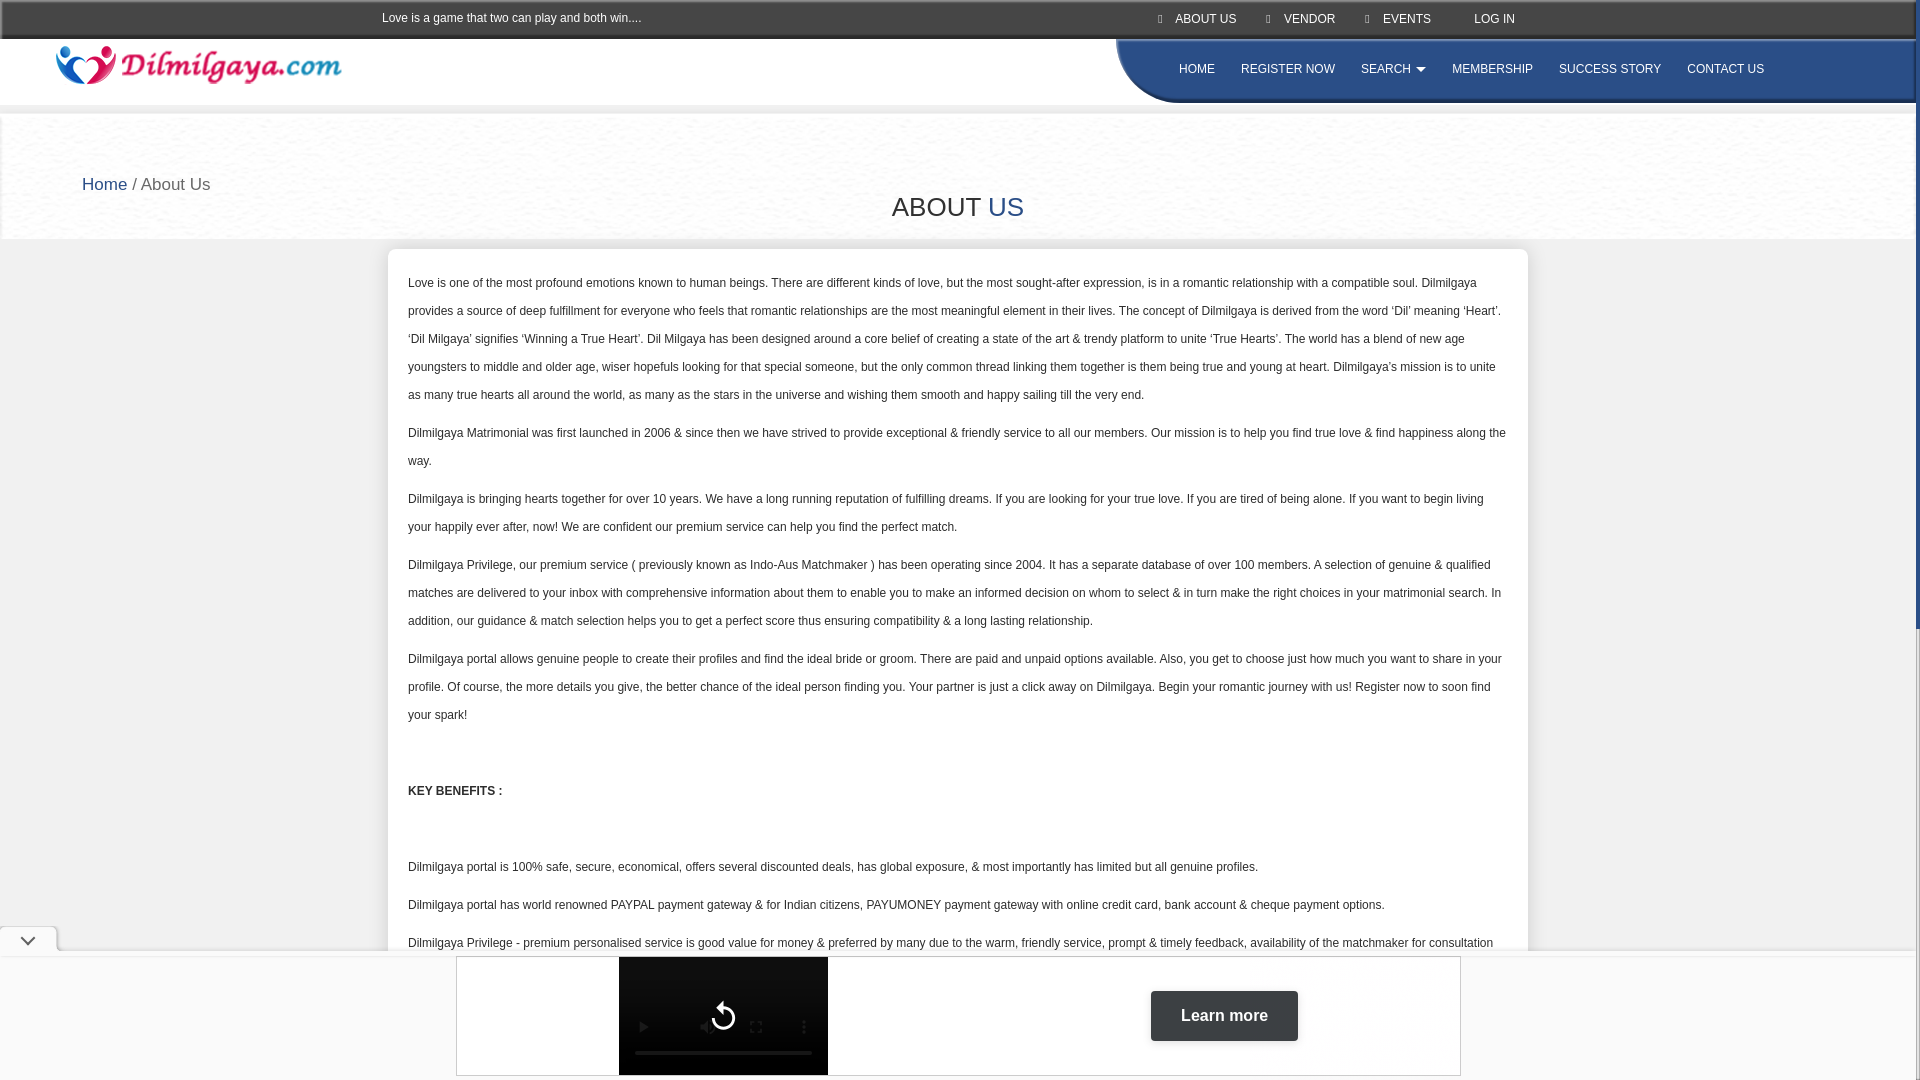  I want to click on Home, so click(104, 184).